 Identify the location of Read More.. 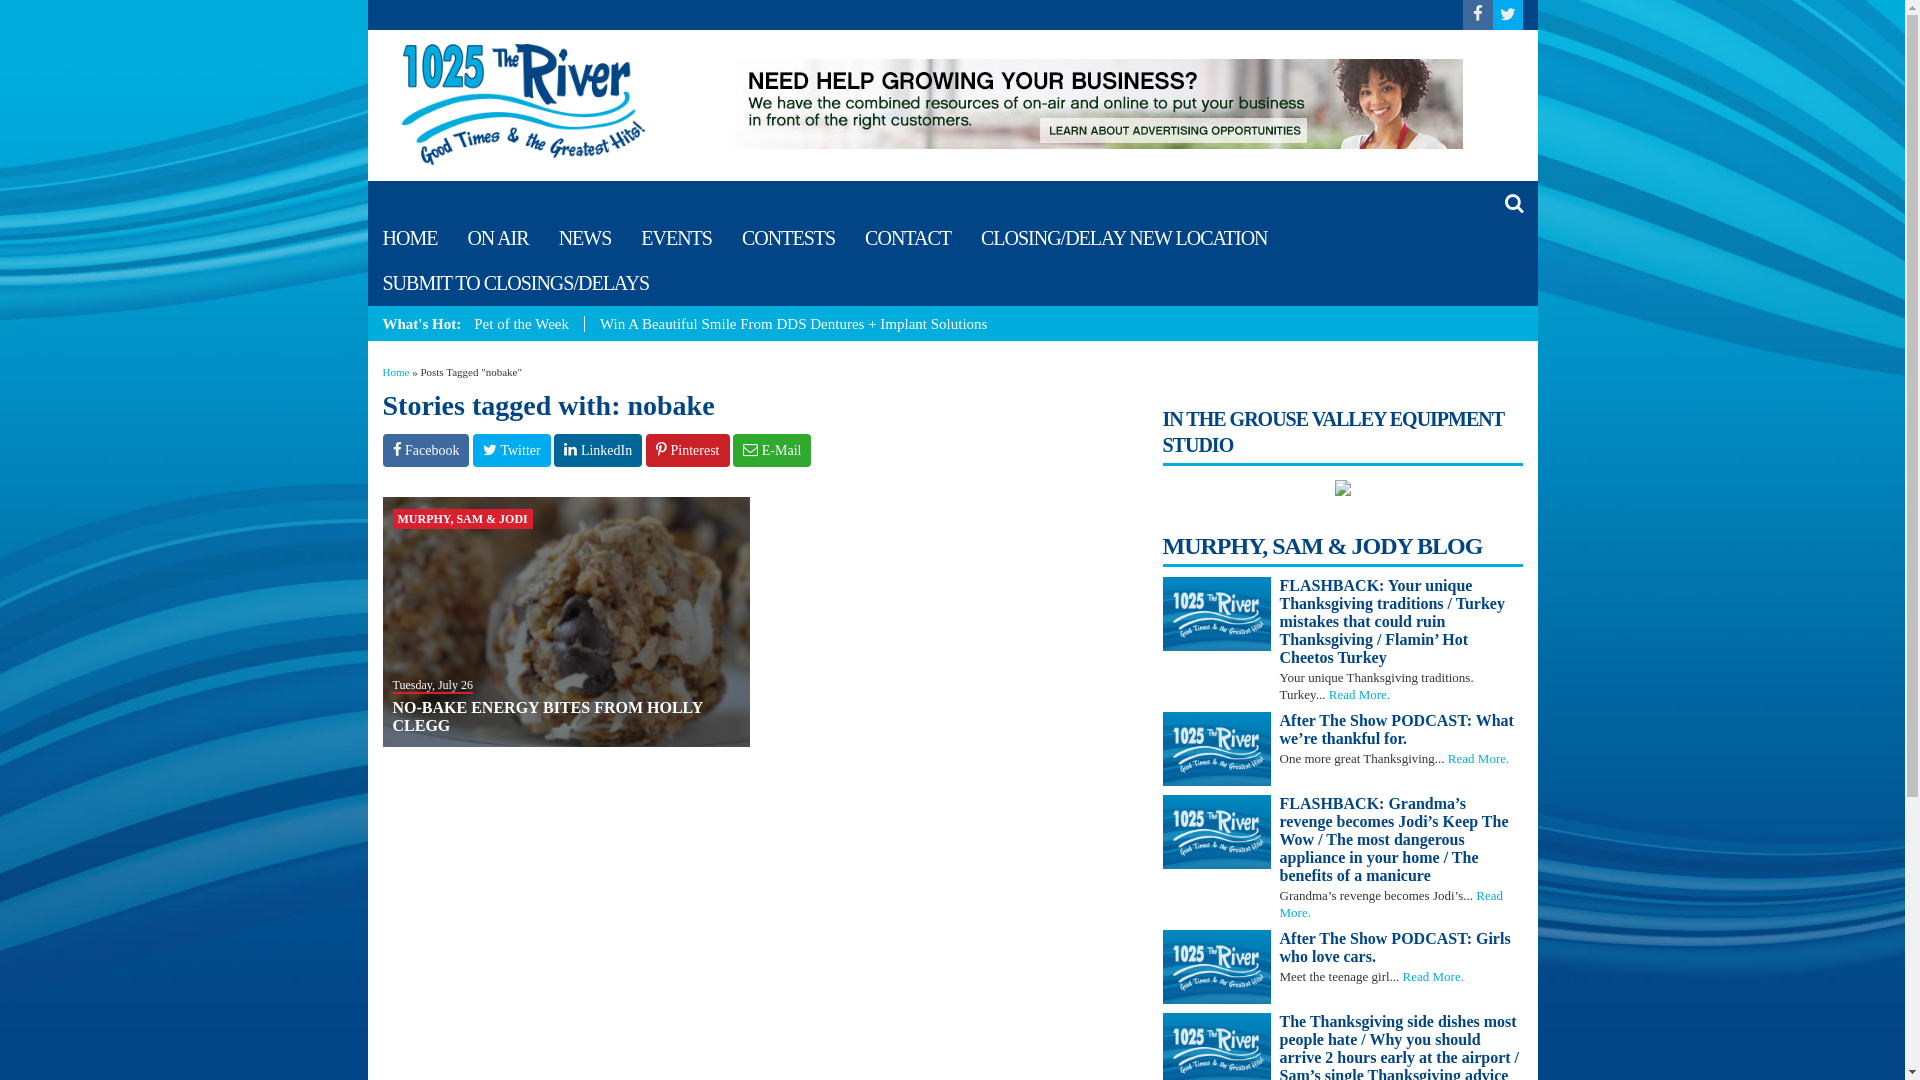
(1360, 694).